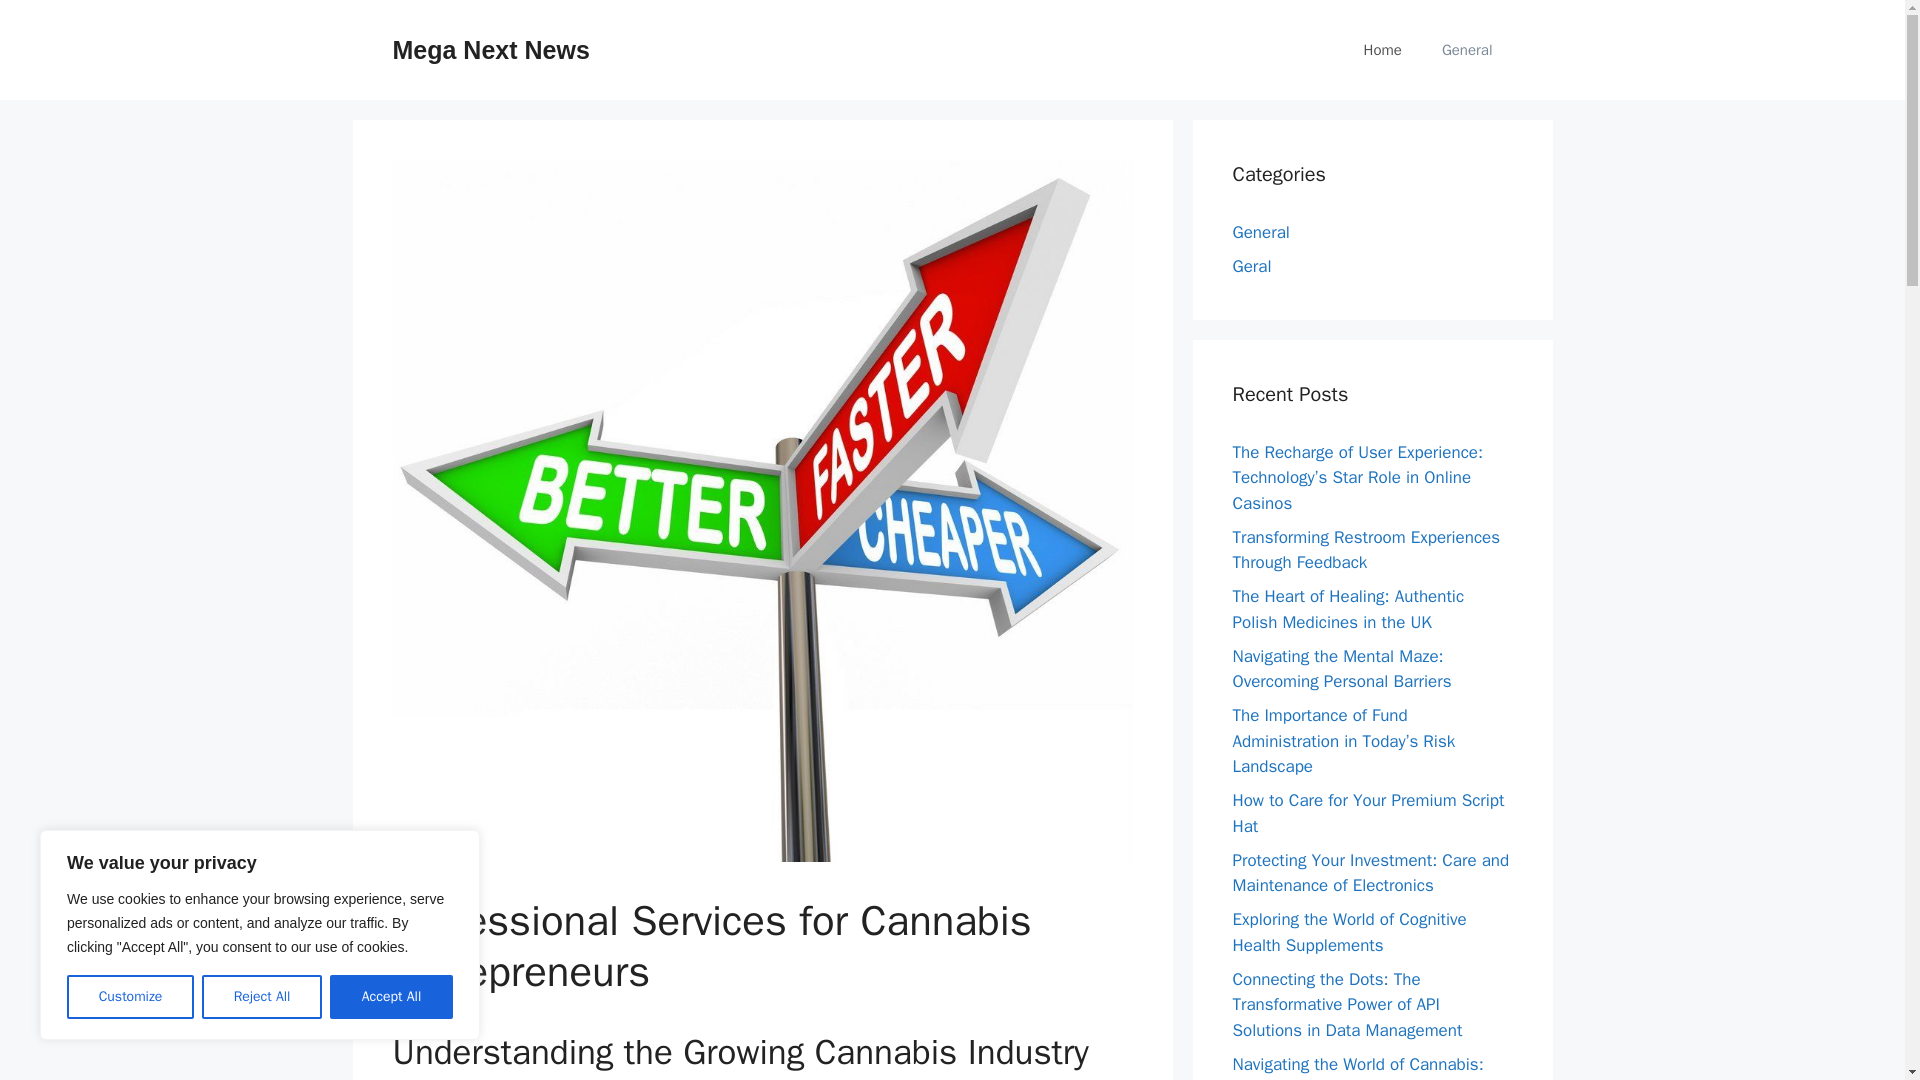 The height and width of the screenshot is (1080, 1920). I want to click on Mega Next News, so click(490, 49).